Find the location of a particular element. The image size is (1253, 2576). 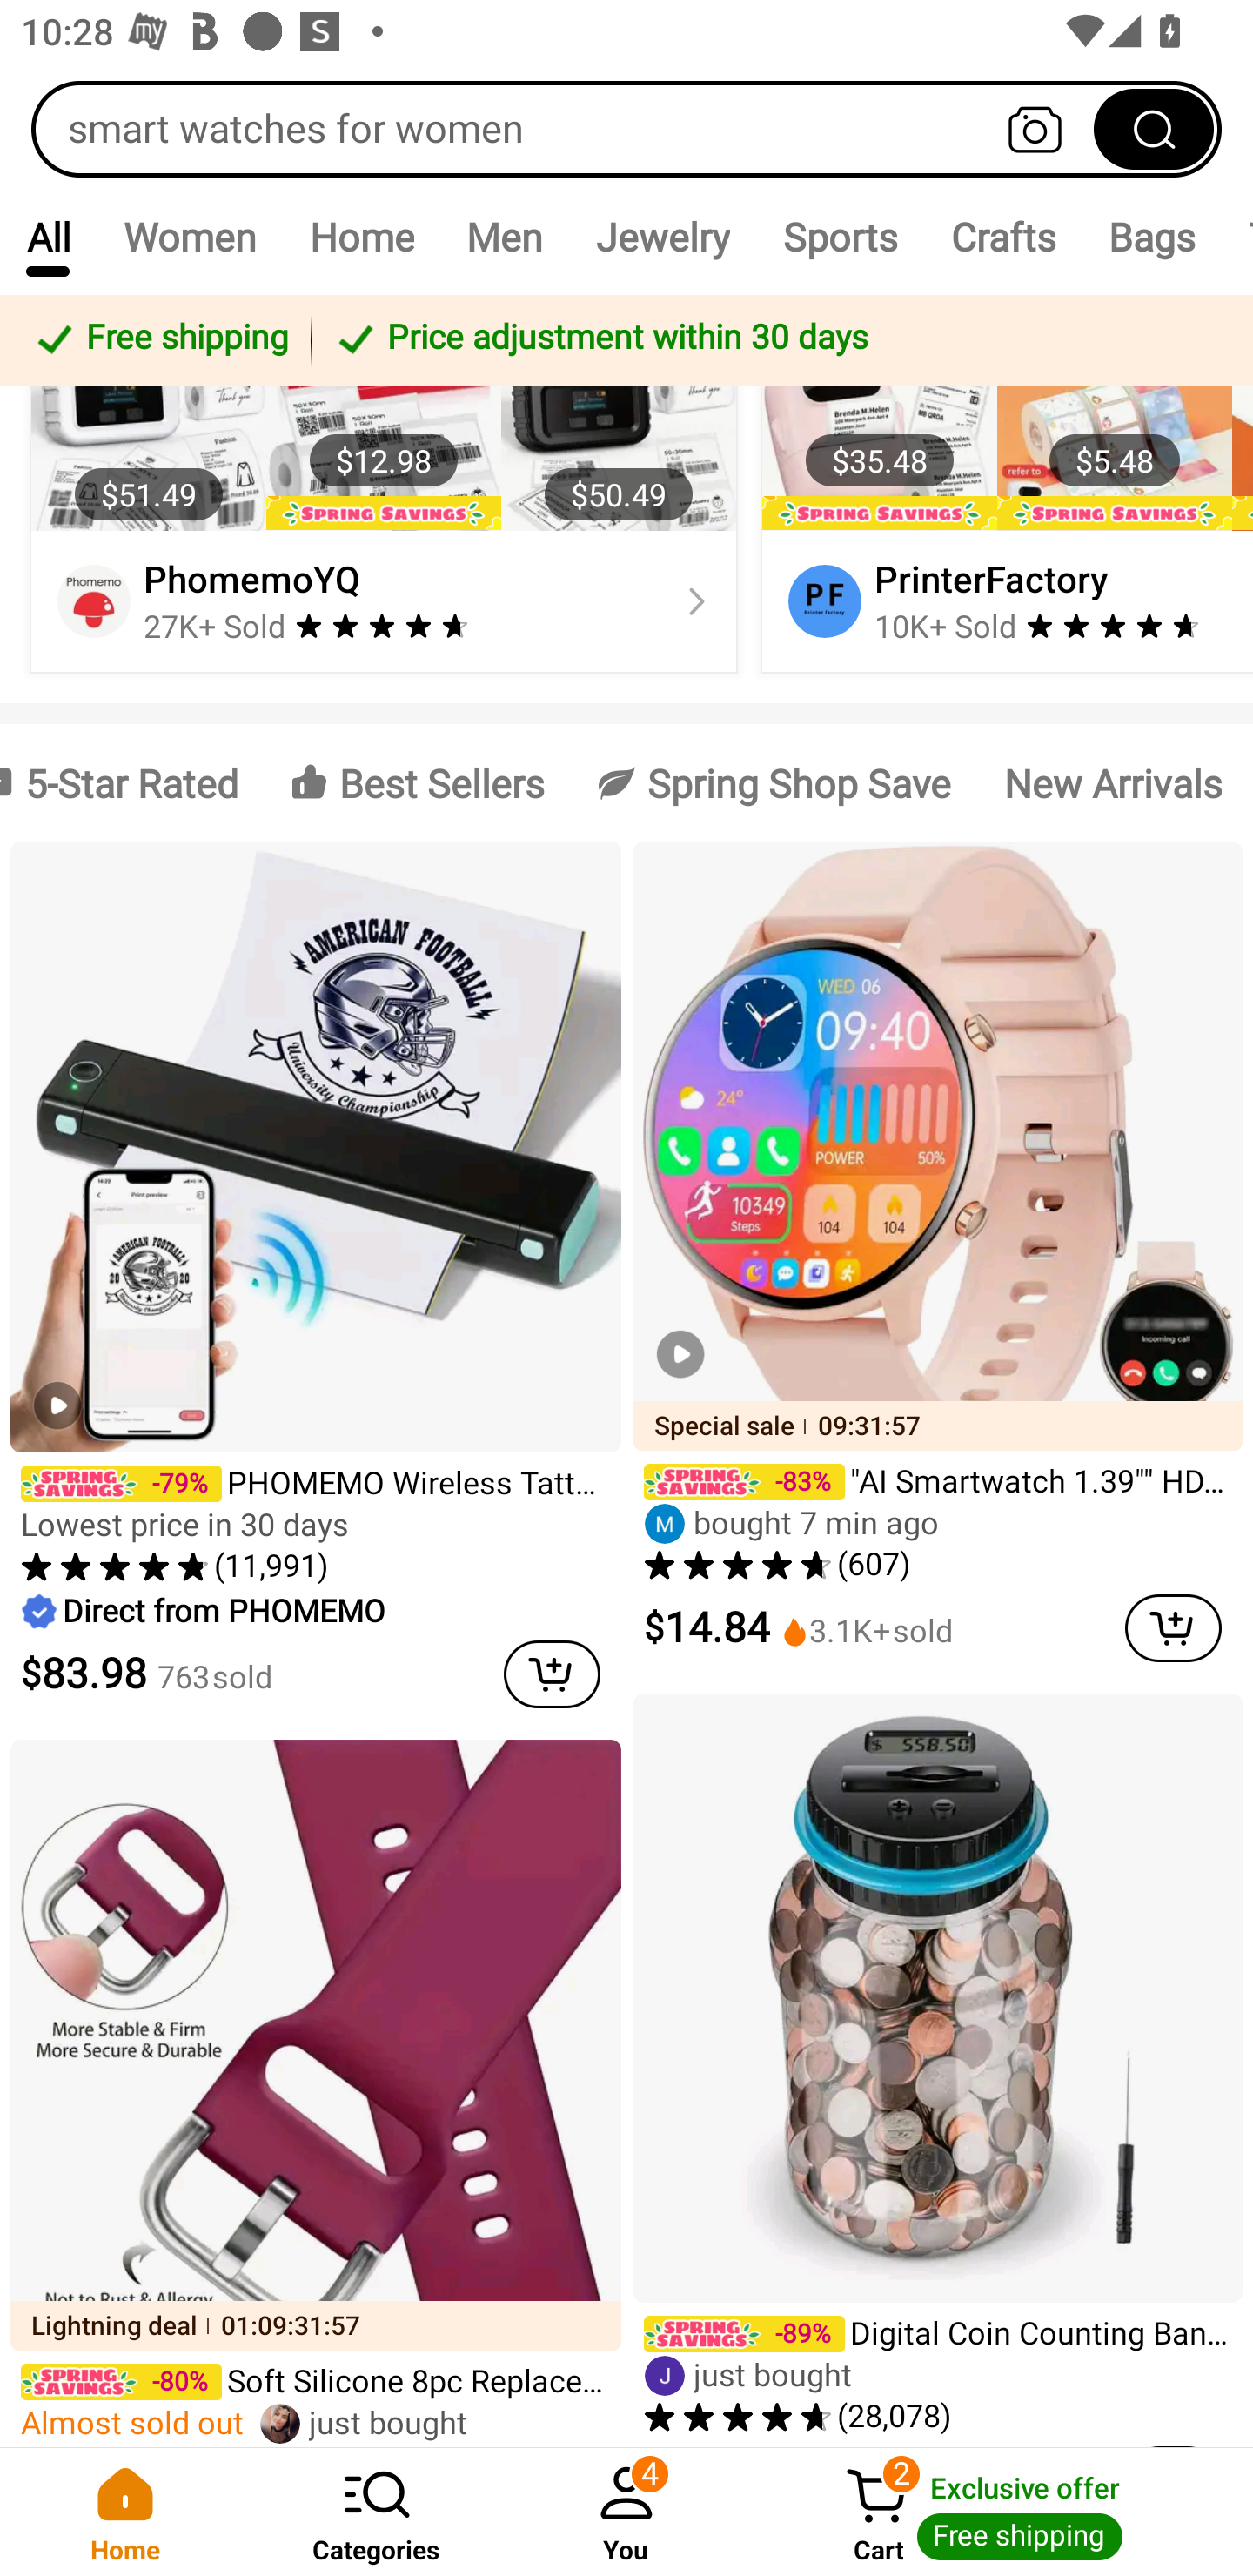

New Arrivals is located at coordinates (1112, 782).